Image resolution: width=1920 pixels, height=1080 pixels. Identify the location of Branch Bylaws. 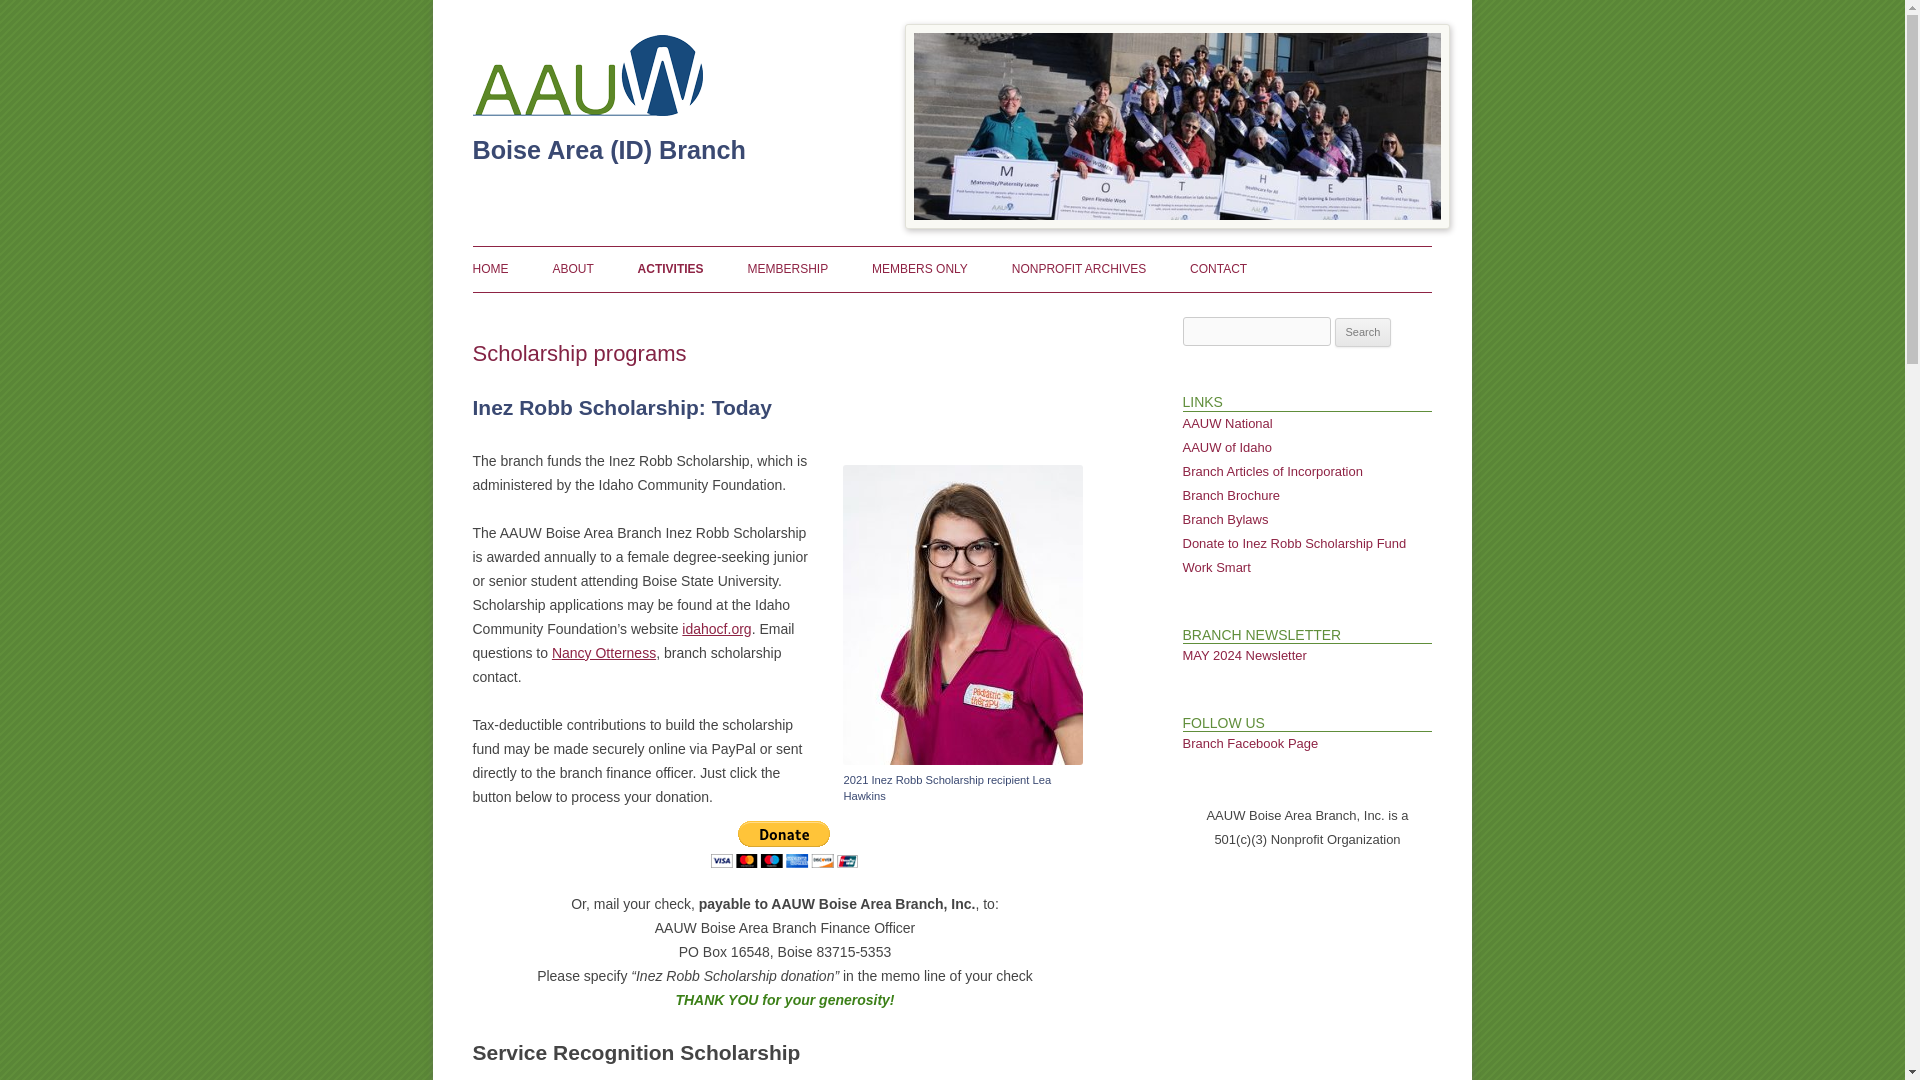
(1224, 519).